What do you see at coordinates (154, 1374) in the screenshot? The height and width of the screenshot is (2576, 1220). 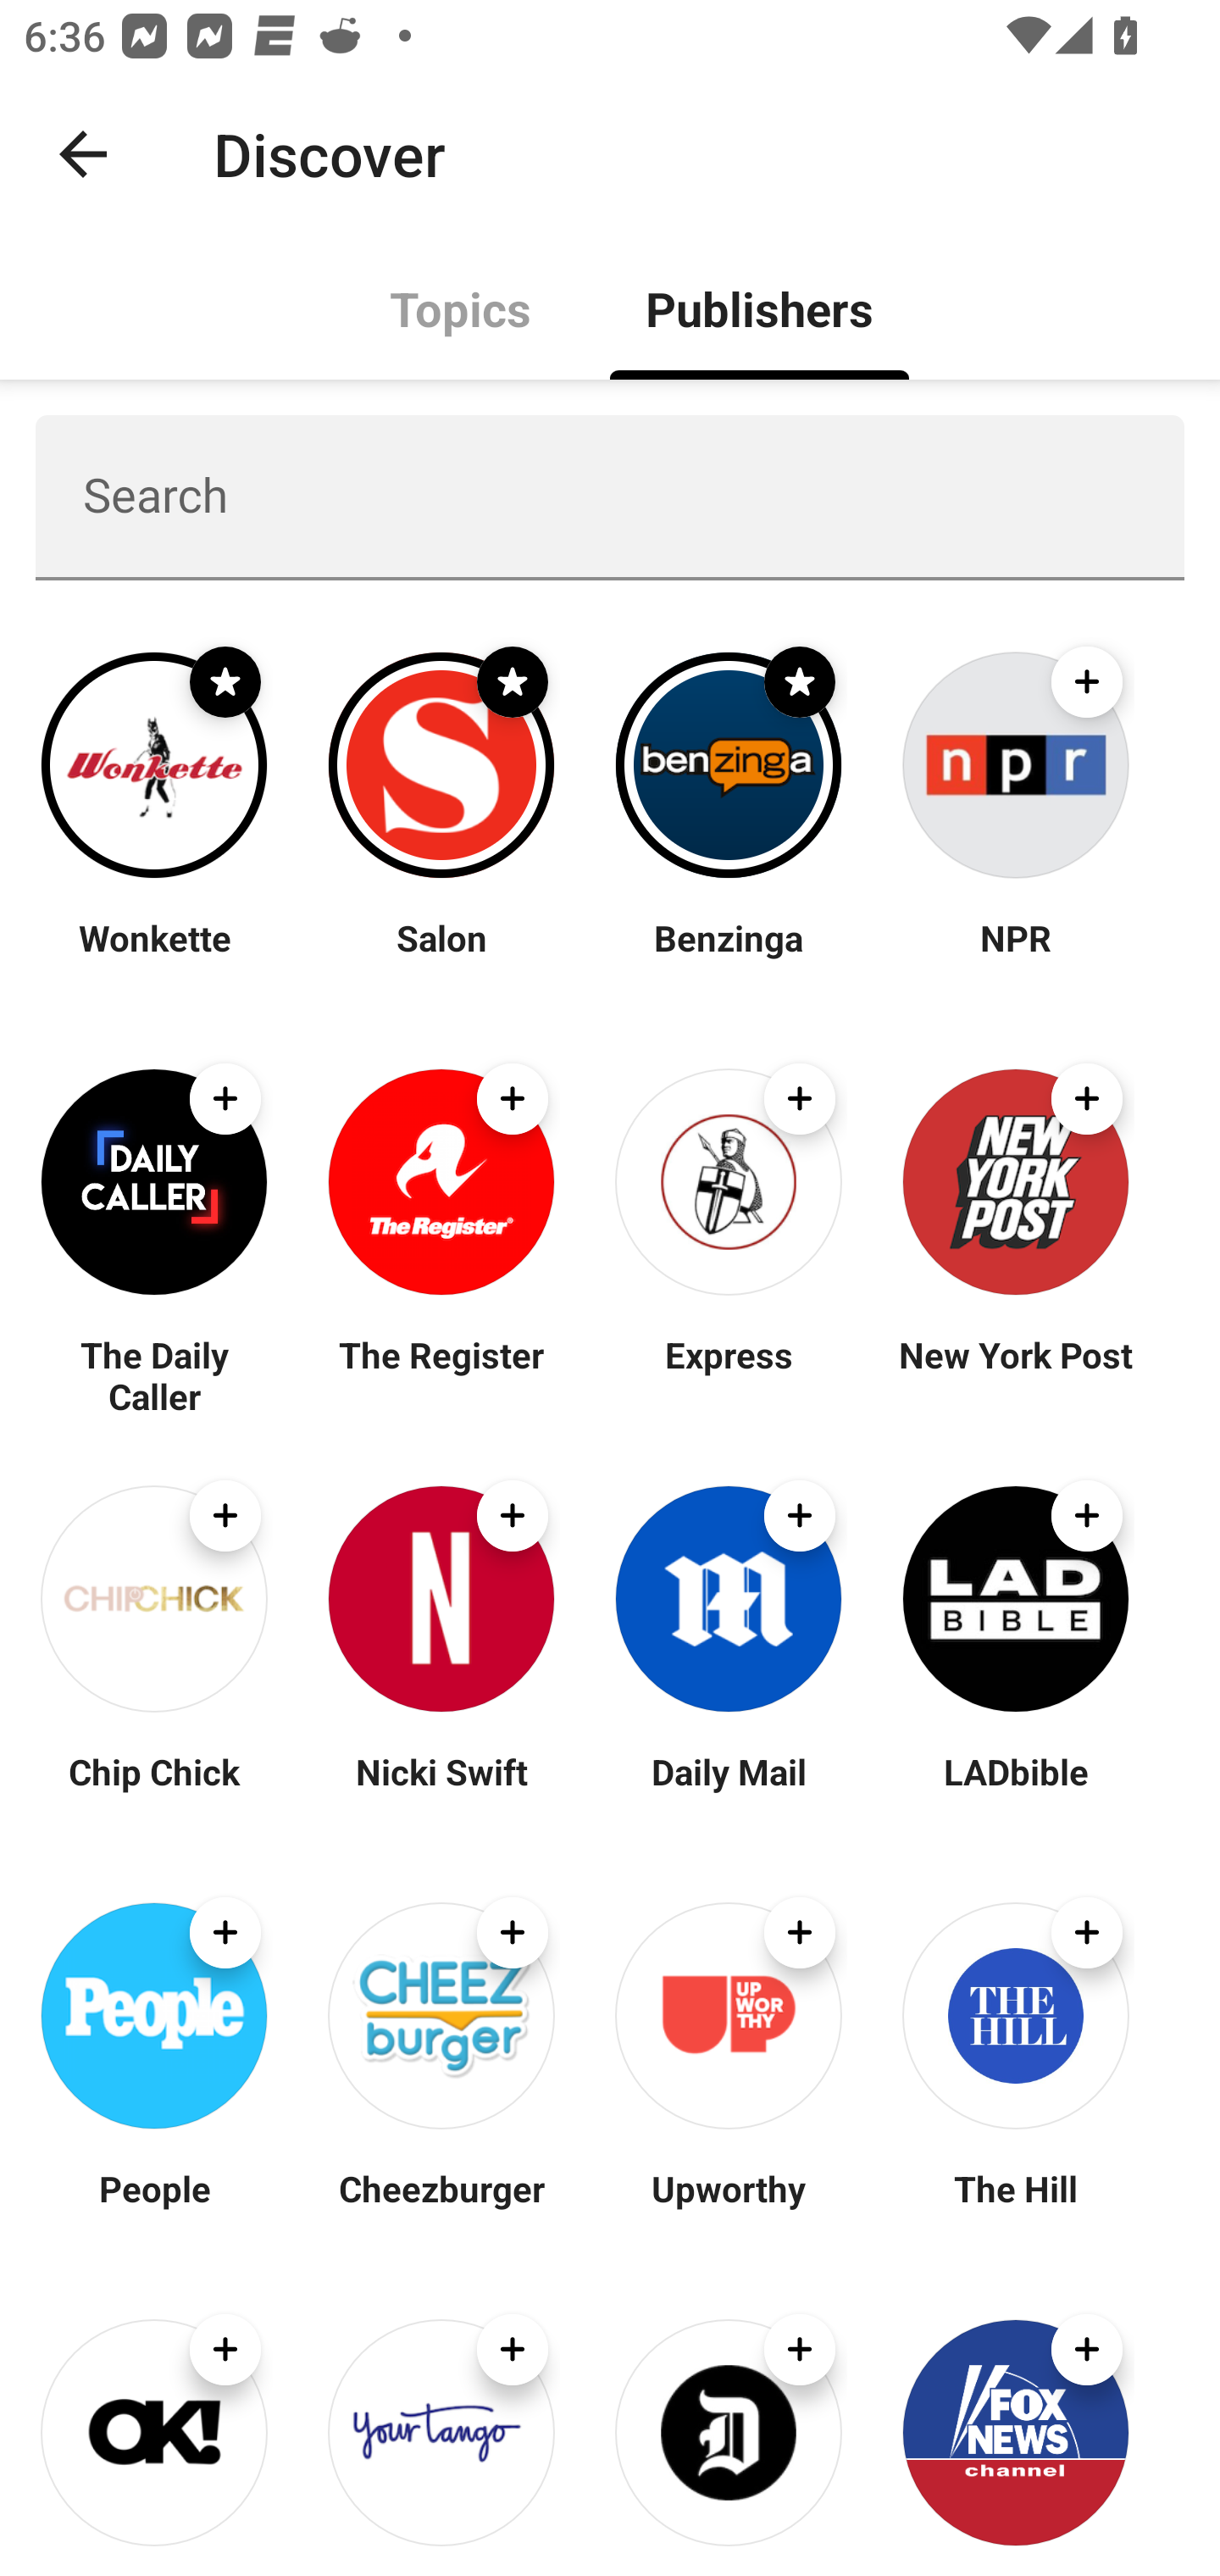 I see `The Daily Caller` at bounding box center [154, 1374].